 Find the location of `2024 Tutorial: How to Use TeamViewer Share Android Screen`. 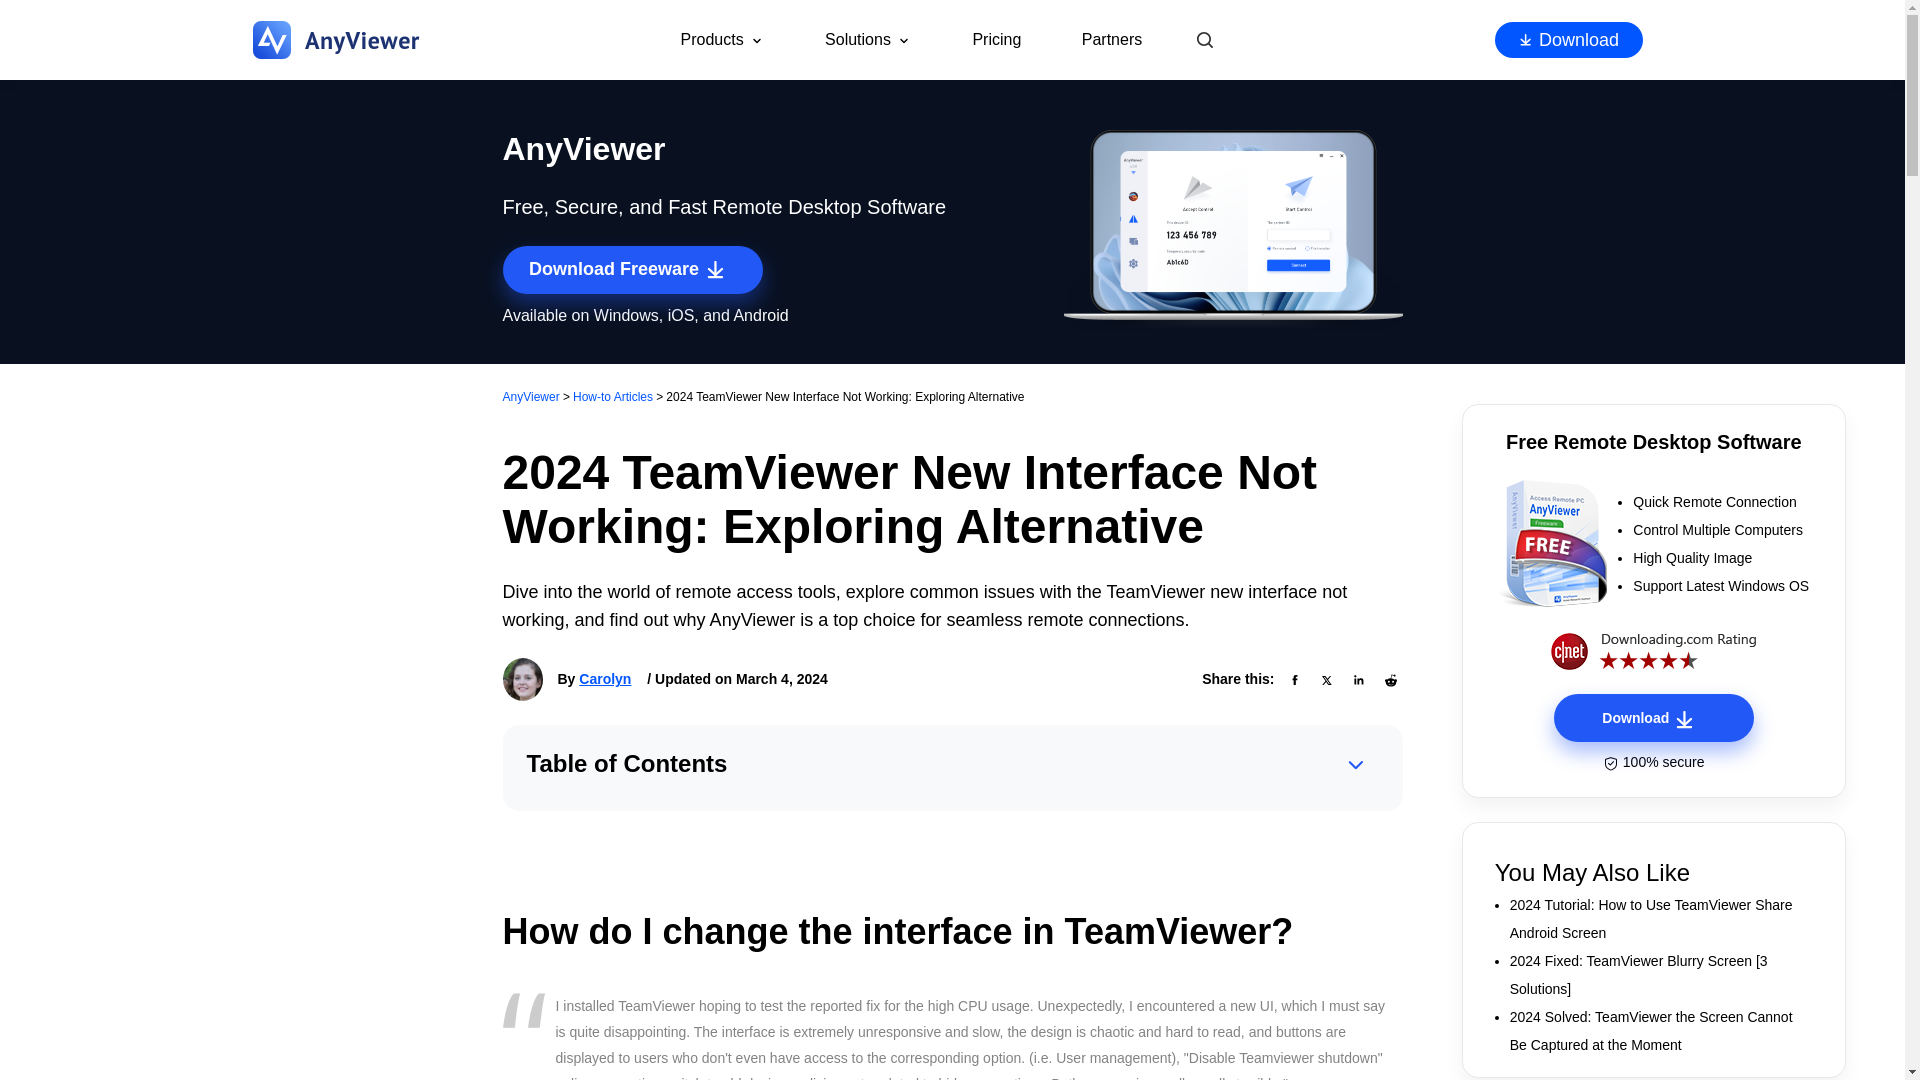

2024 Tutorial: How to Use TeamViewer Share Android Screen is located at coordinates (1660, 919).